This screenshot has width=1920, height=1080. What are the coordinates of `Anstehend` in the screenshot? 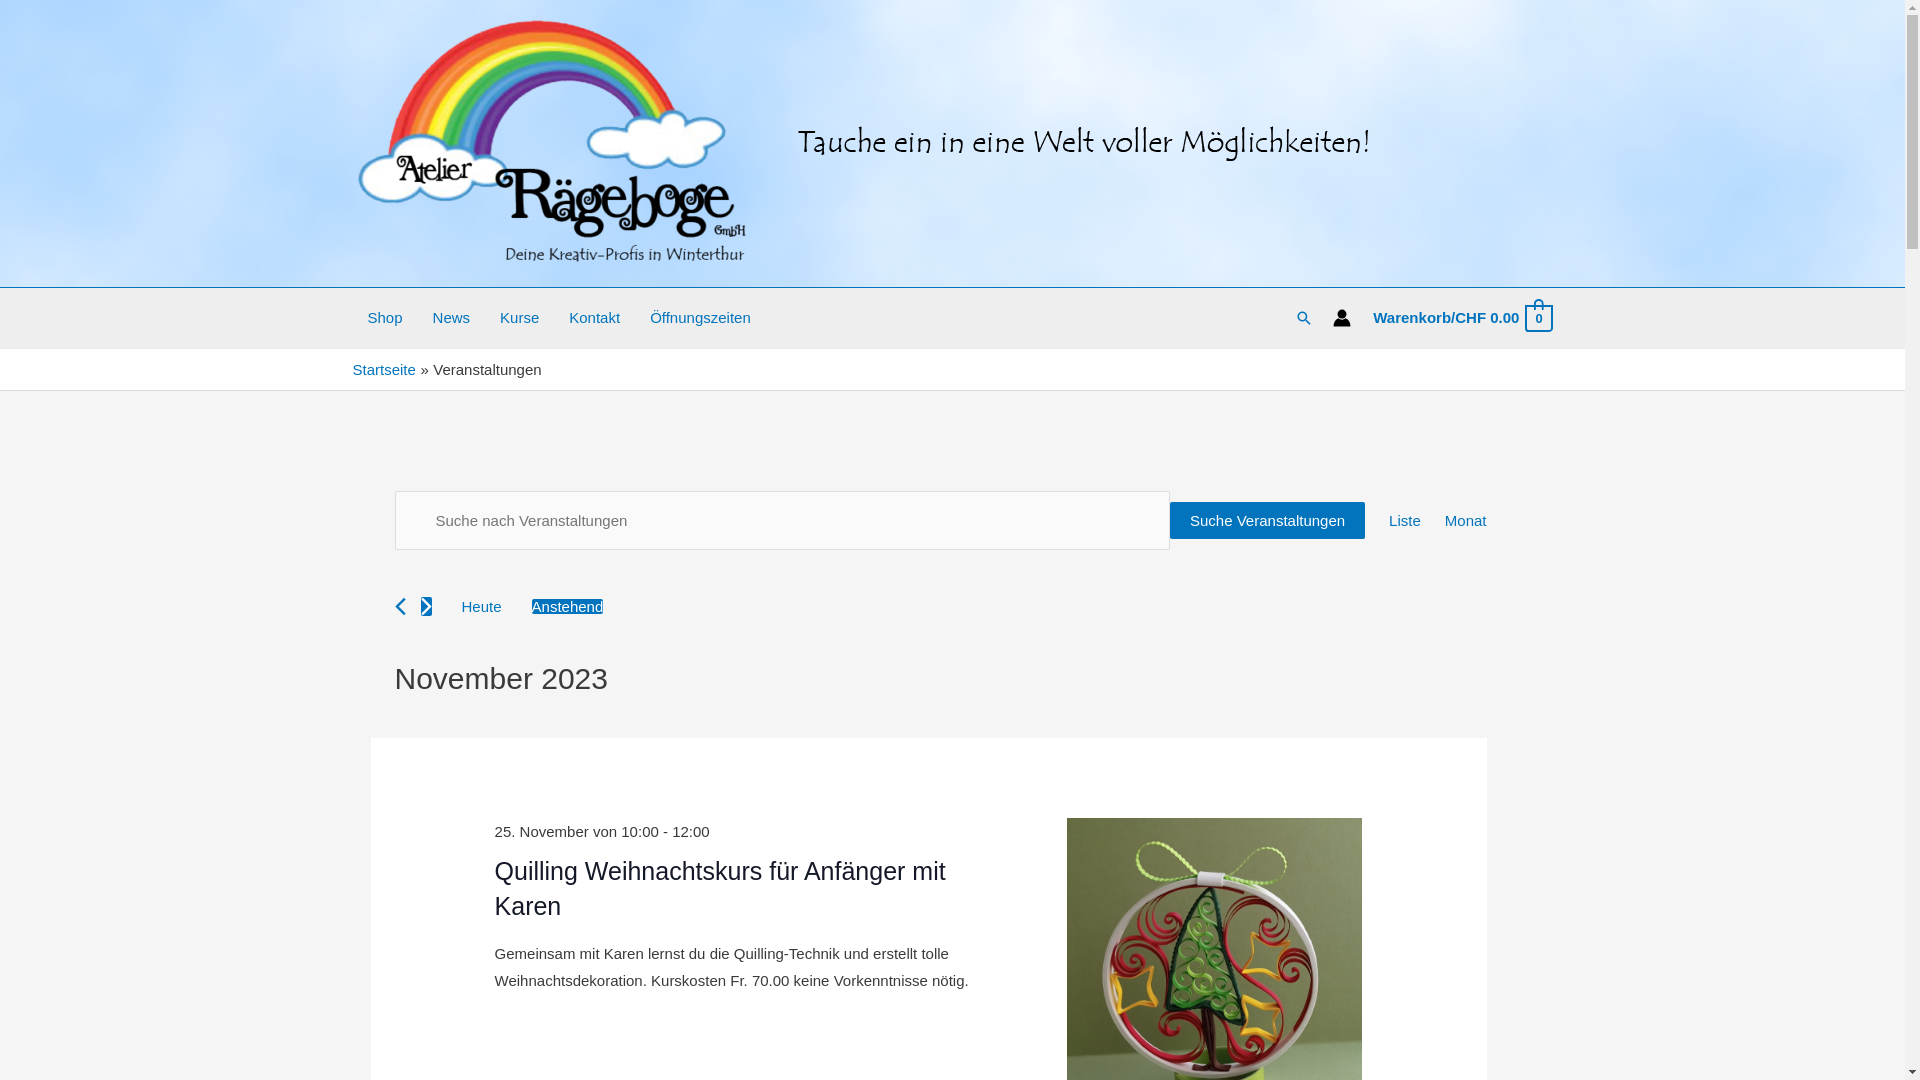 It's located at (568, 606).